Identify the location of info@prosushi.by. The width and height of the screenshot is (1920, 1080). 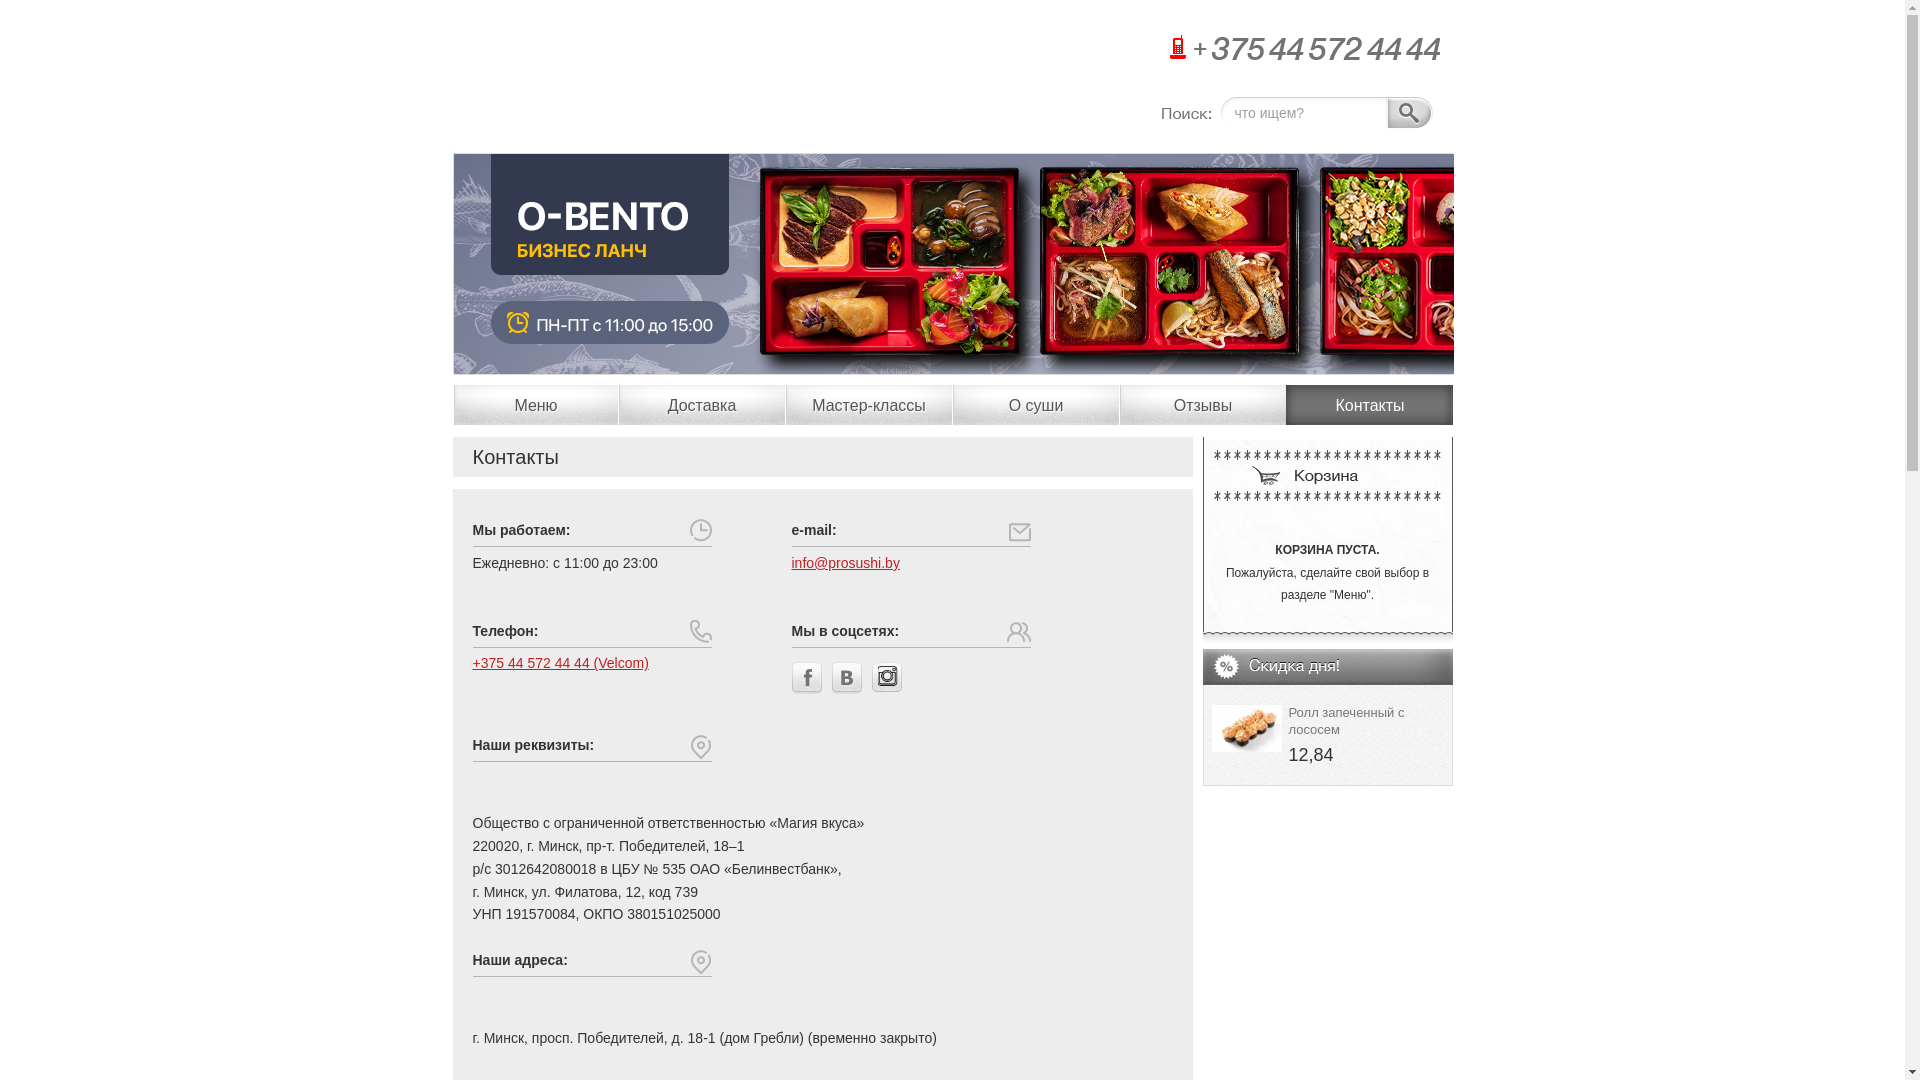
(846, 563).